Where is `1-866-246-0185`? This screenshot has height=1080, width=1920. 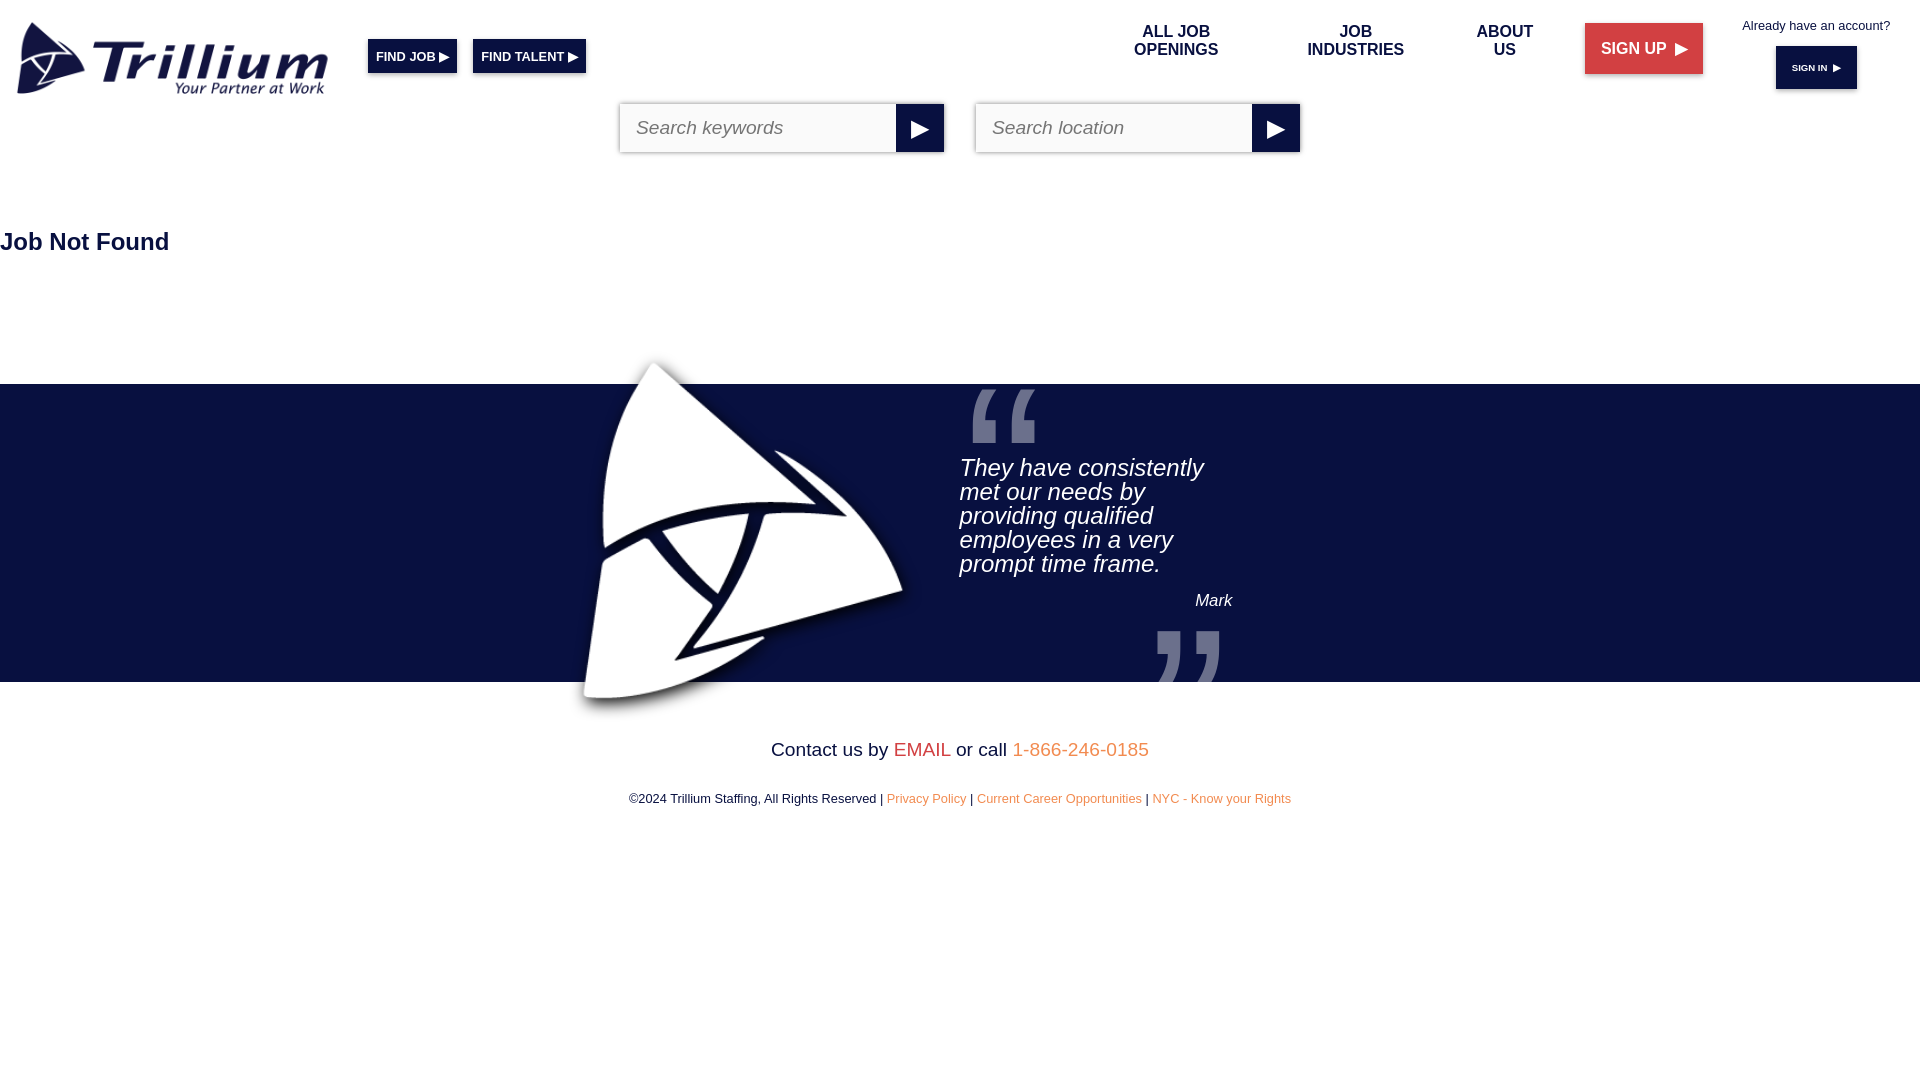
1-866-246-0185 is located at coordinates (1080, 749).